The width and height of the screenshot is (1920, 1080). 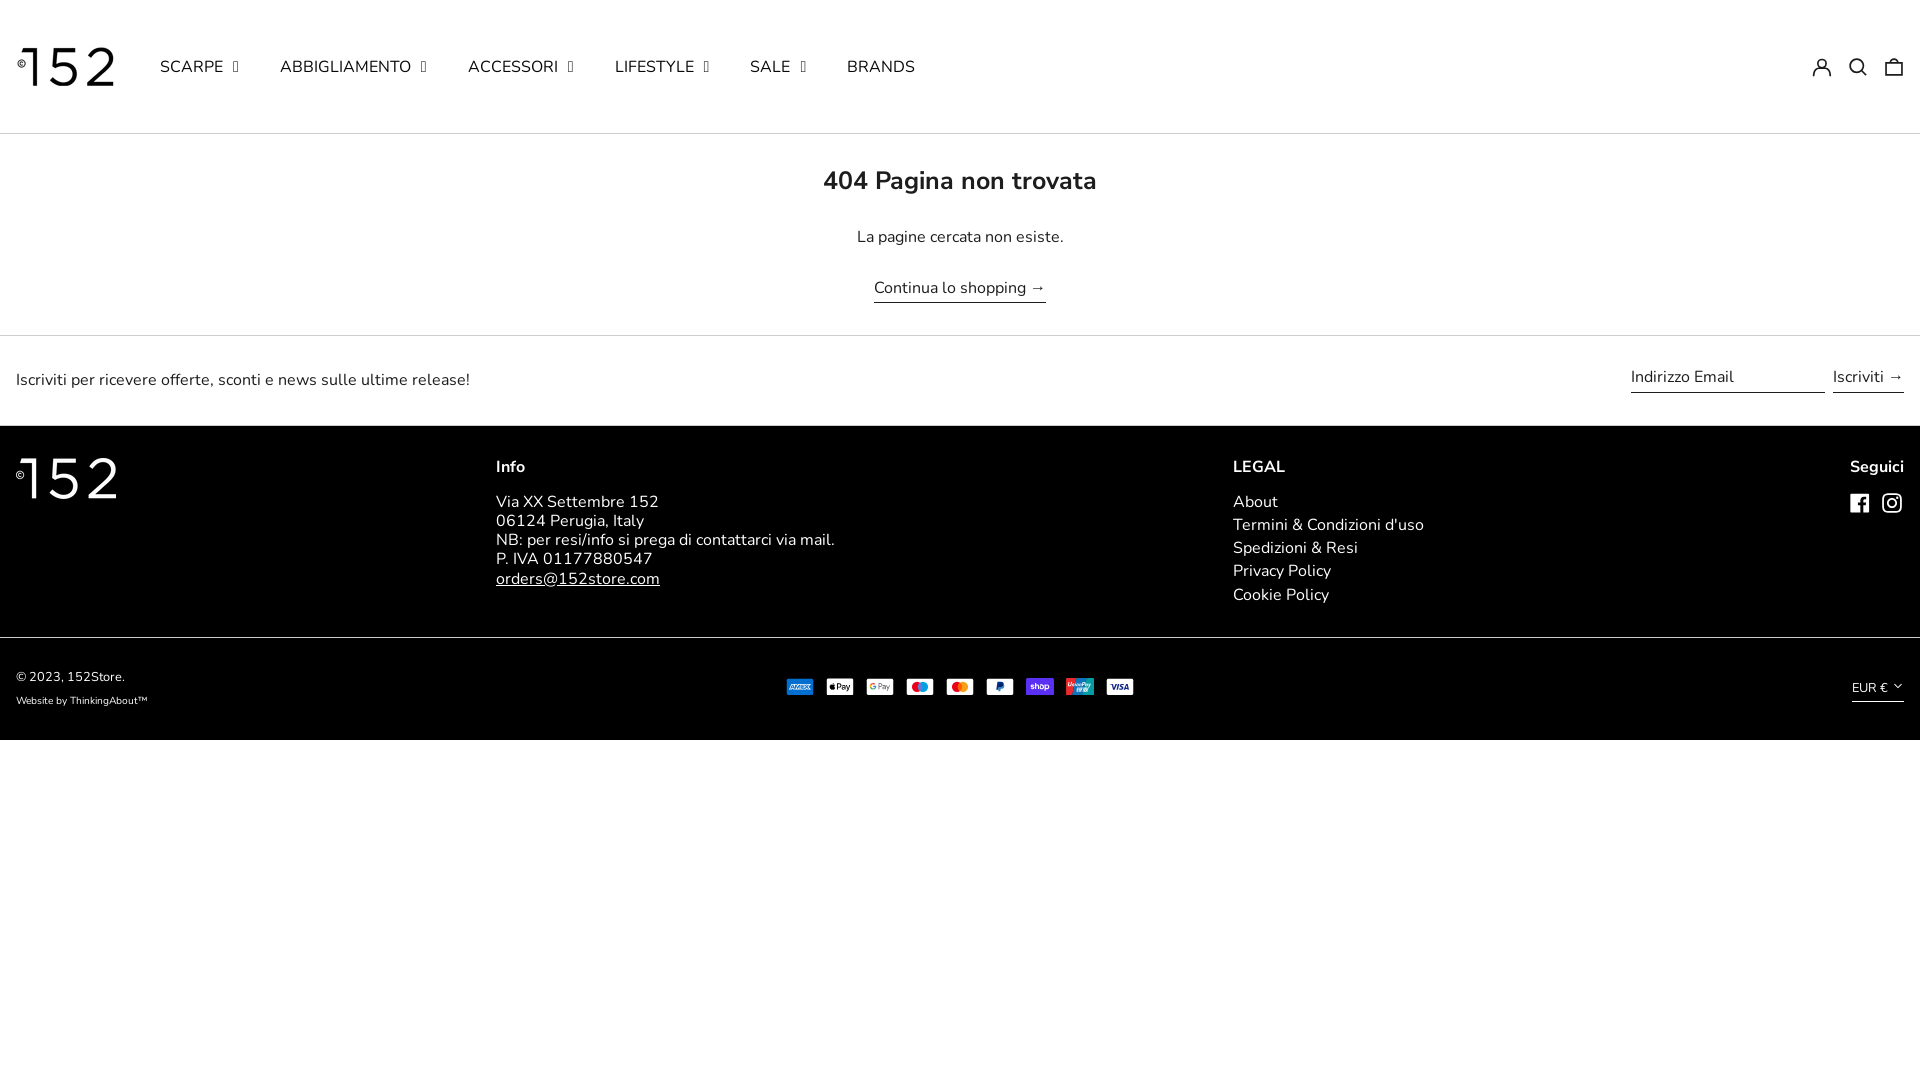 What do you see at coordinates (1296, 548) in the screenshot?
I see `Spedizioni & Resi` at bounding box center [1296, 548].